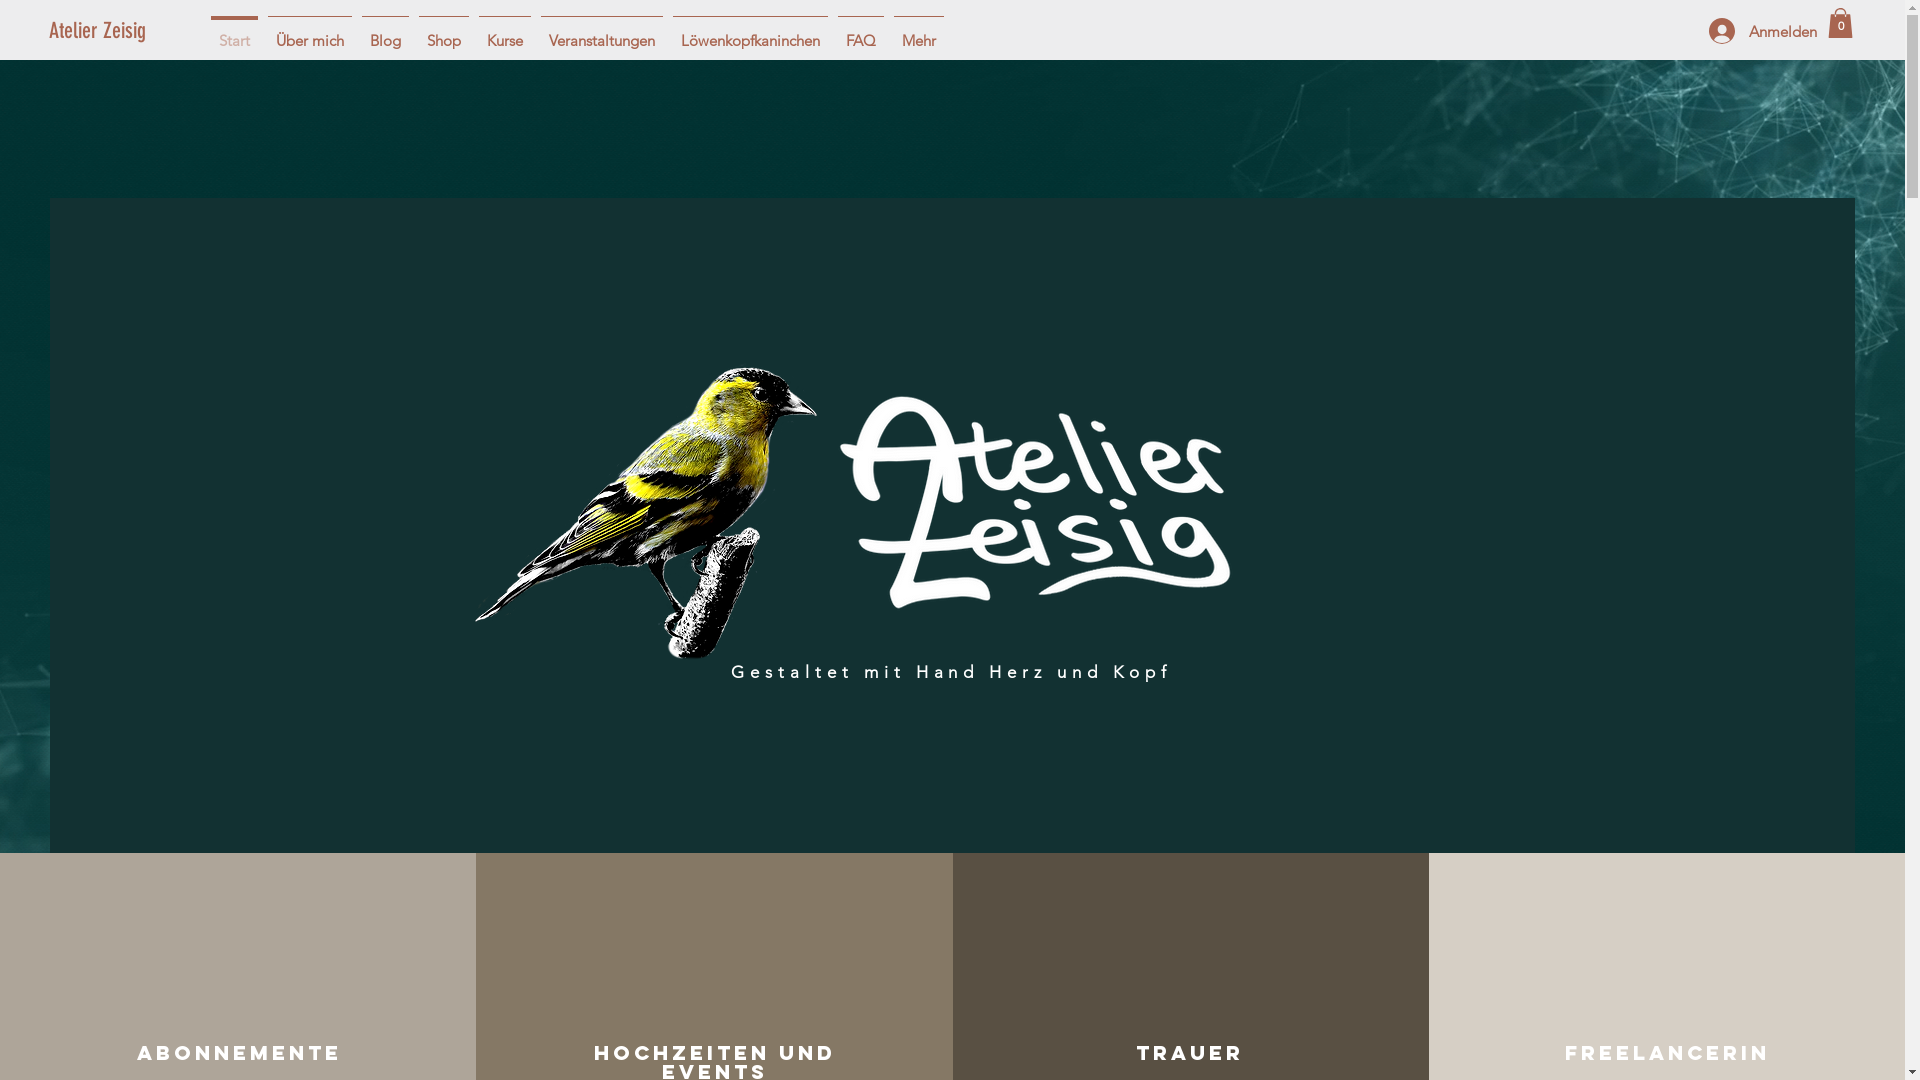 This screenshot has height=1080, width=1920. I want to click on Veranstaltungen, so click(602, 32).